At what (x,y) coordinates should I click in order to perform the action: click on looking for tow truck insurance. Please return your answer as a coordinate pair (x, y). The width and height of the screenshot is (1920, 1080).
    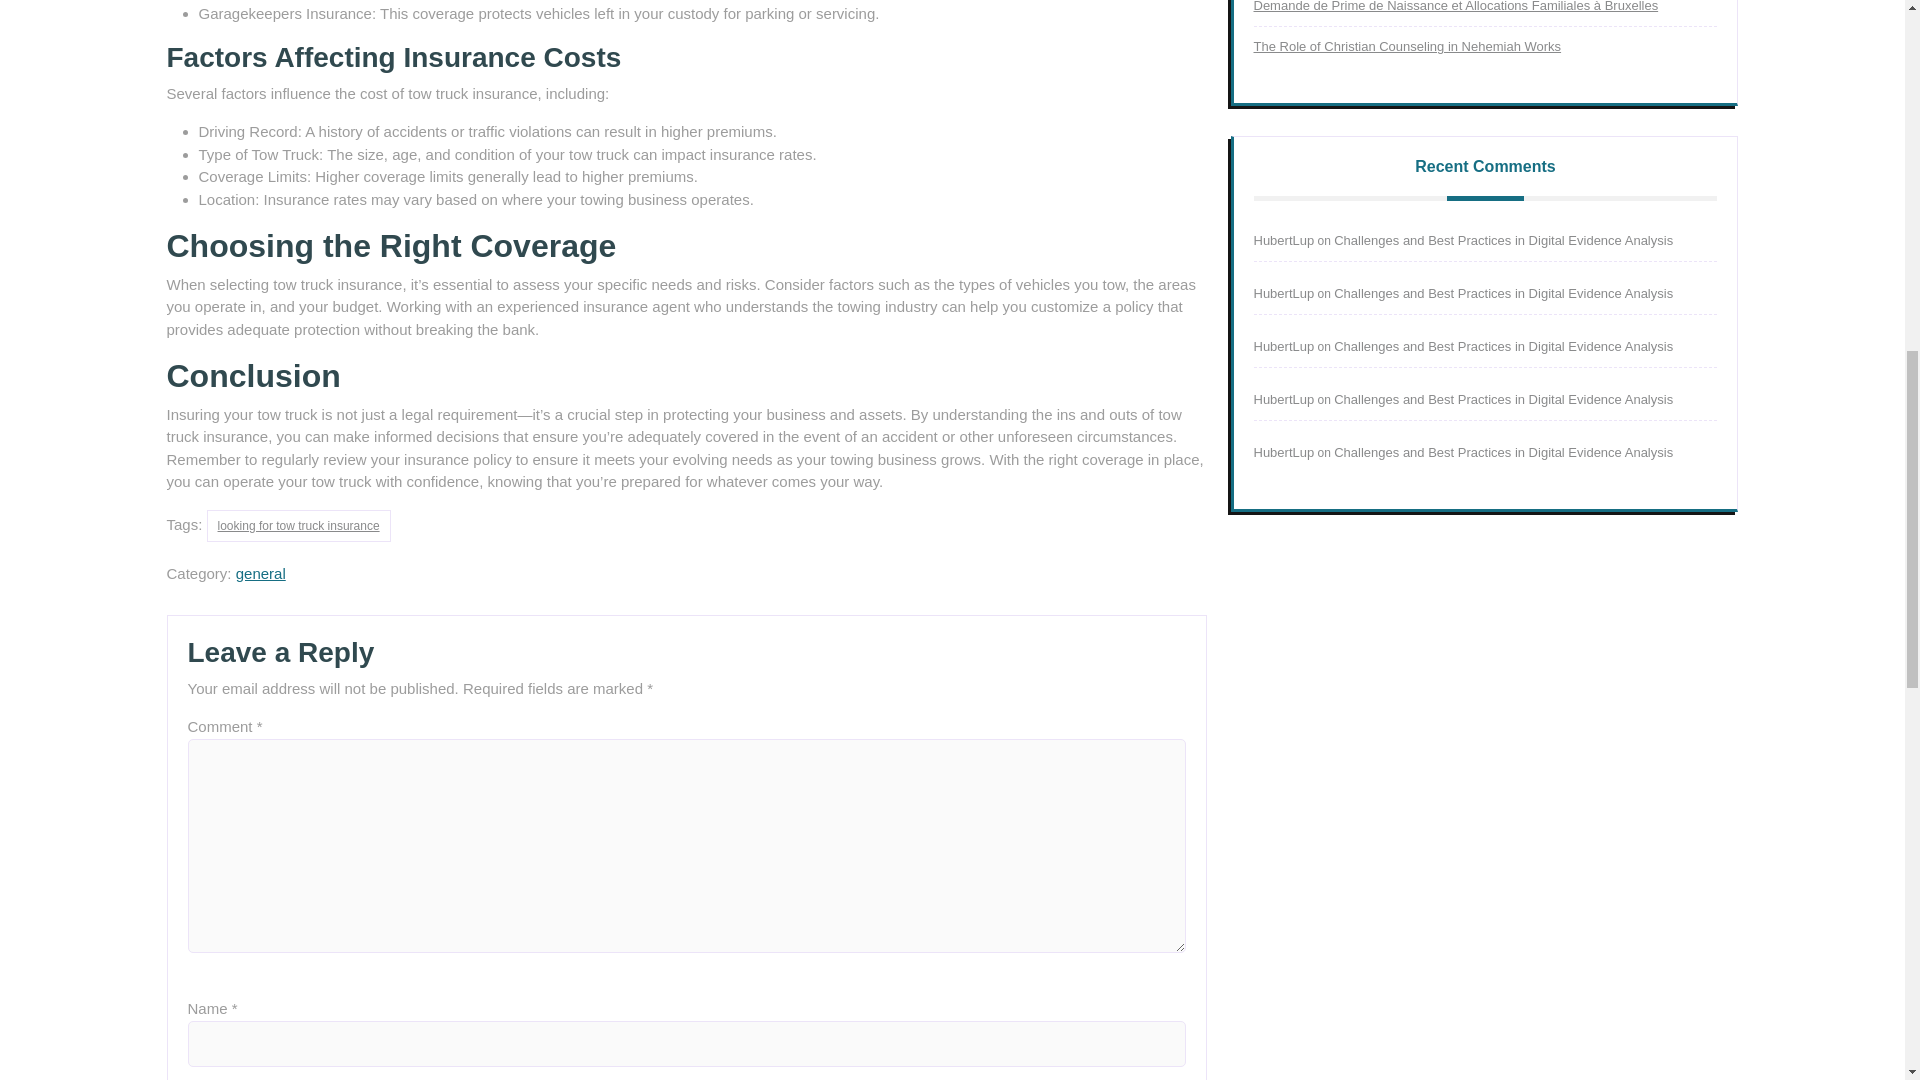
    Looking at the image, I should click on (299, 526).